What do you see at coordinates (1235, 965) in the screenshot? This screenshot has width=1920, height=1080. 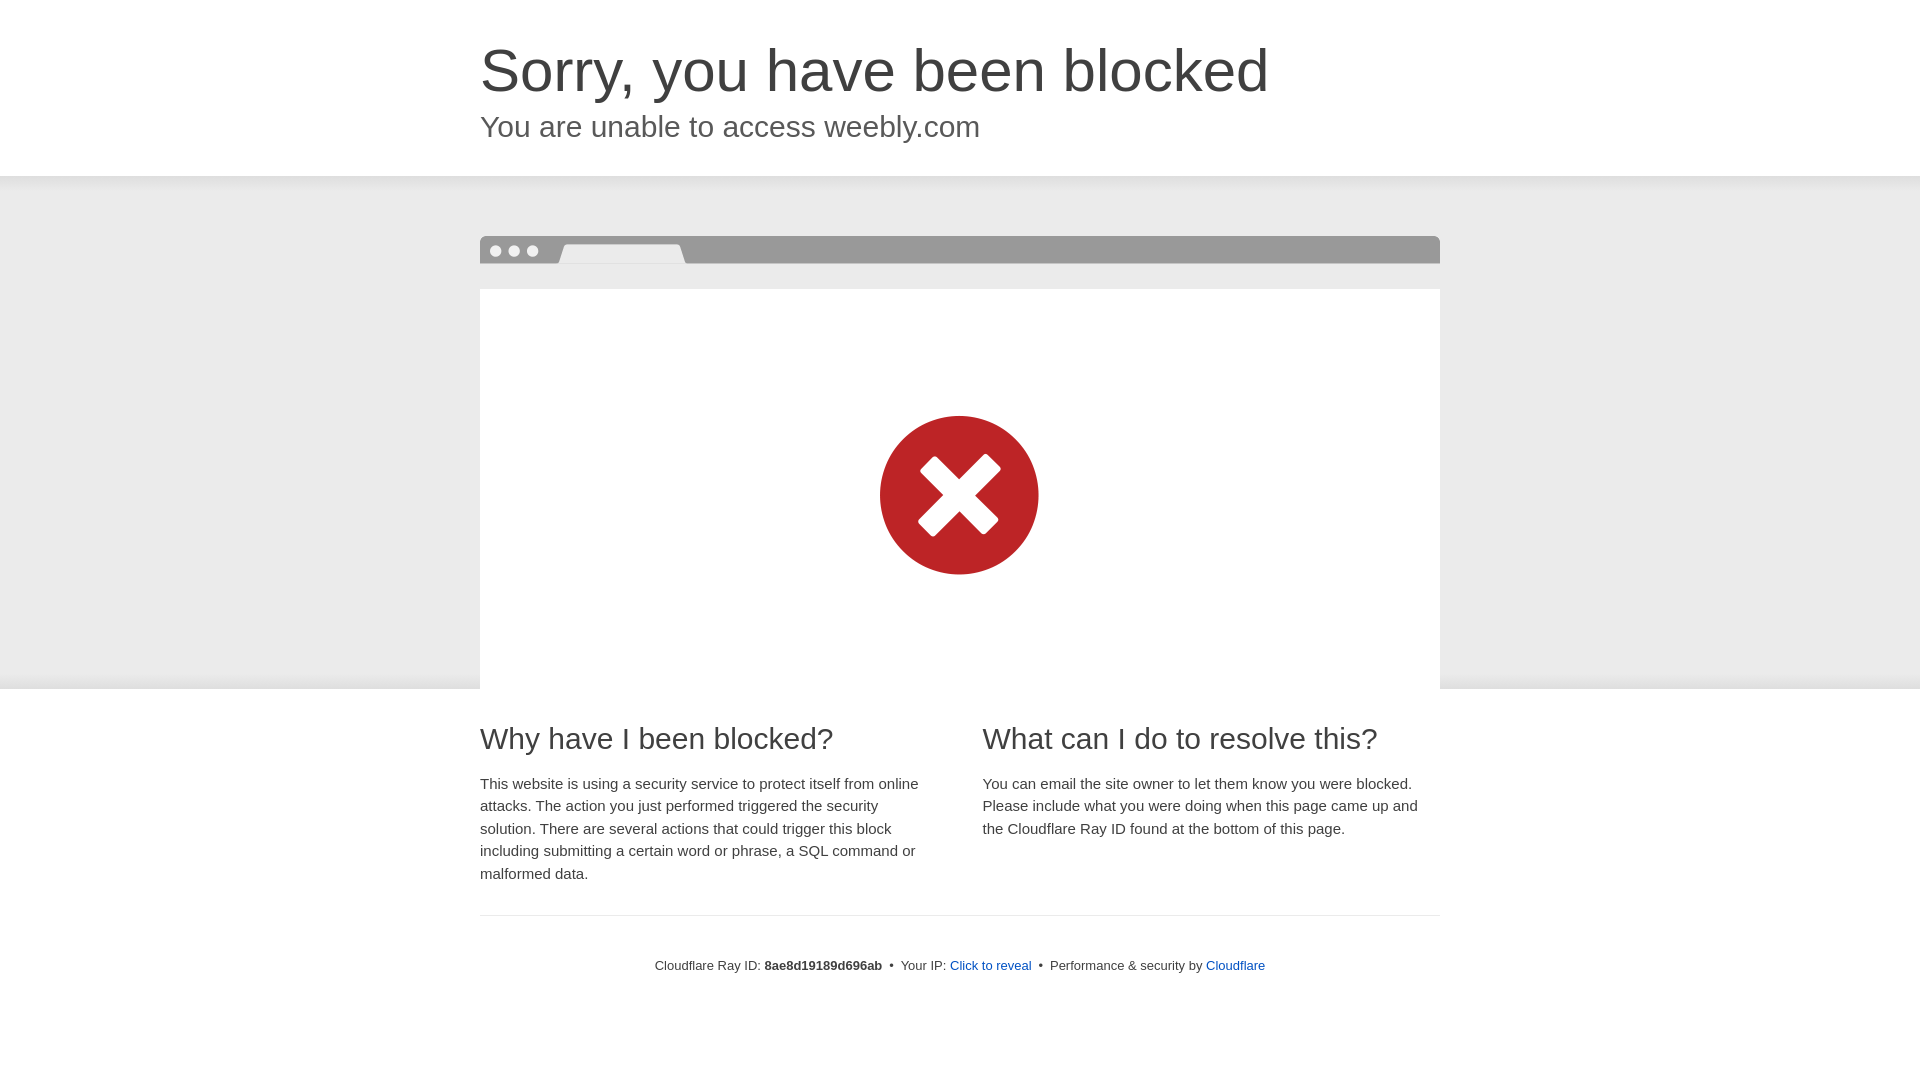 I see `Cloudflare` at bounding box center [1235, 965].